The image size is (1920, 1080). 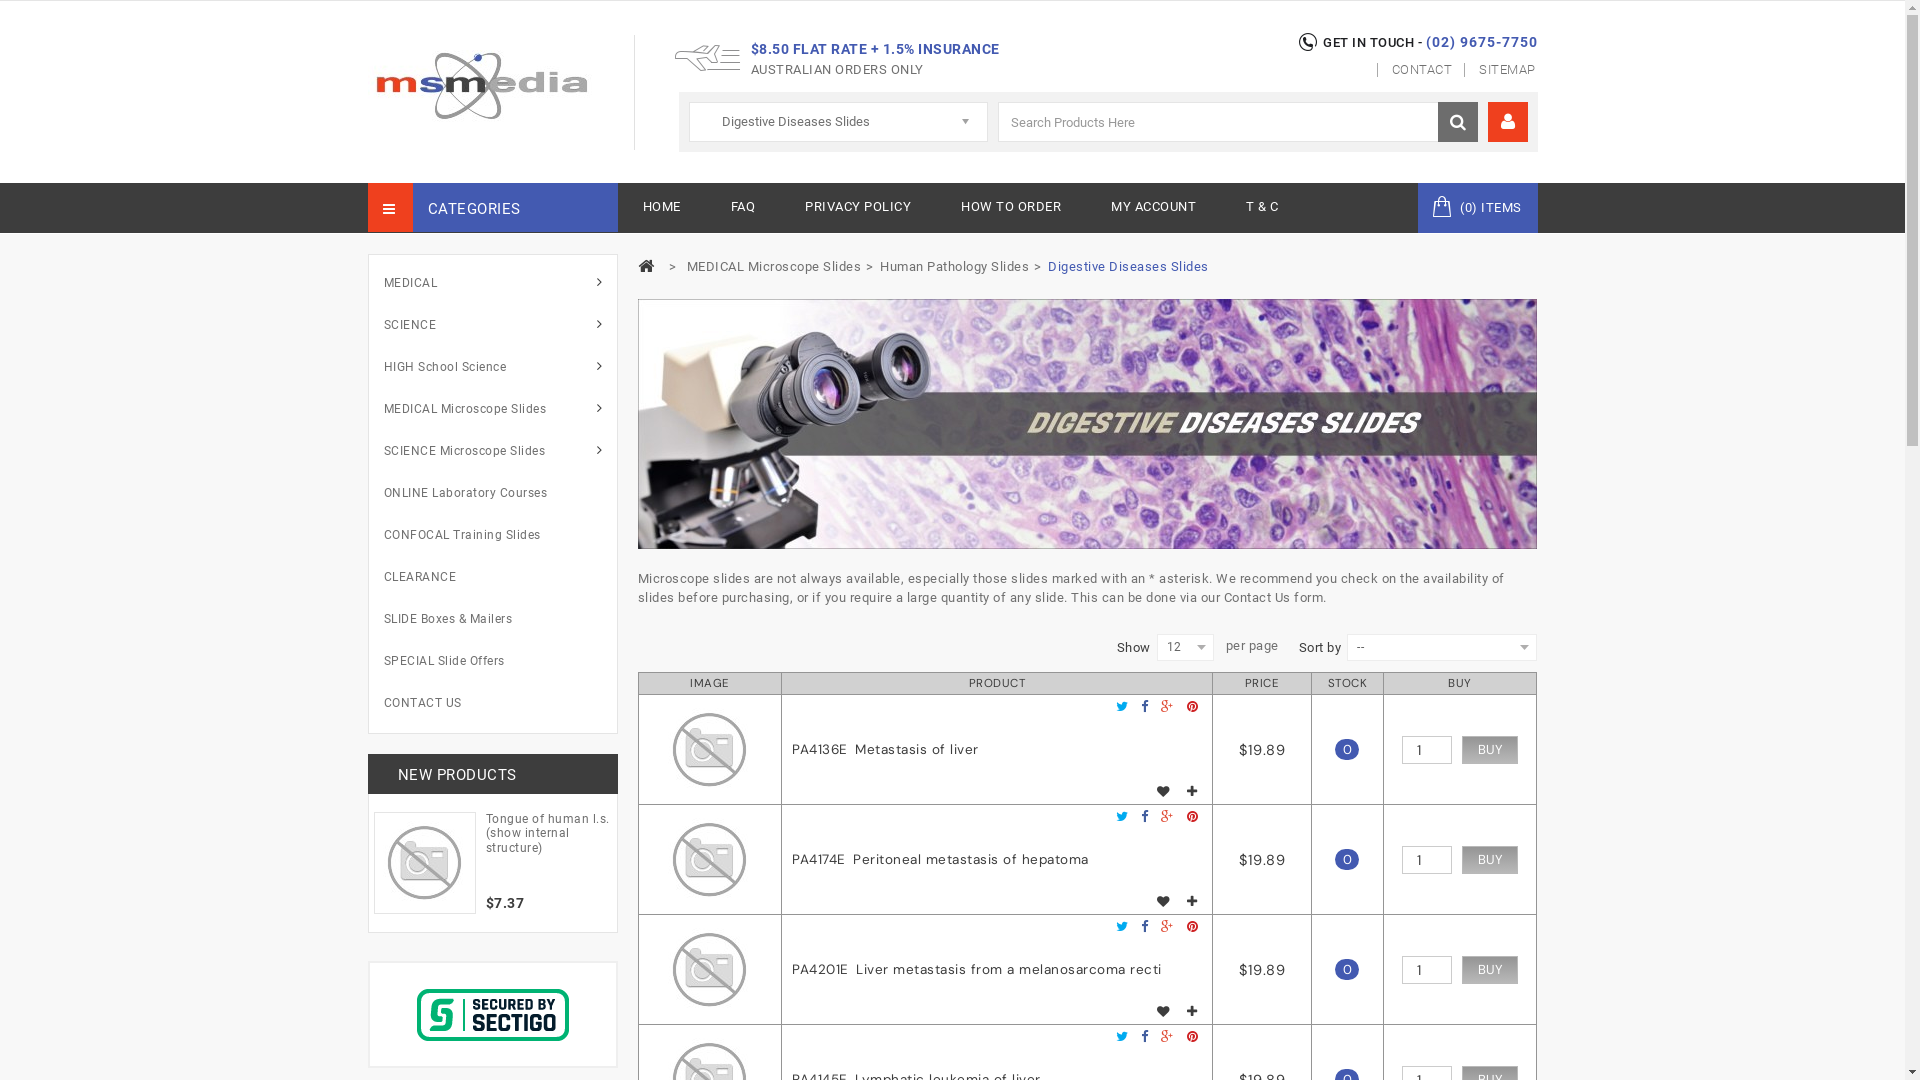 I want to click on Add to Compare, so click(x=1192, y=1012).